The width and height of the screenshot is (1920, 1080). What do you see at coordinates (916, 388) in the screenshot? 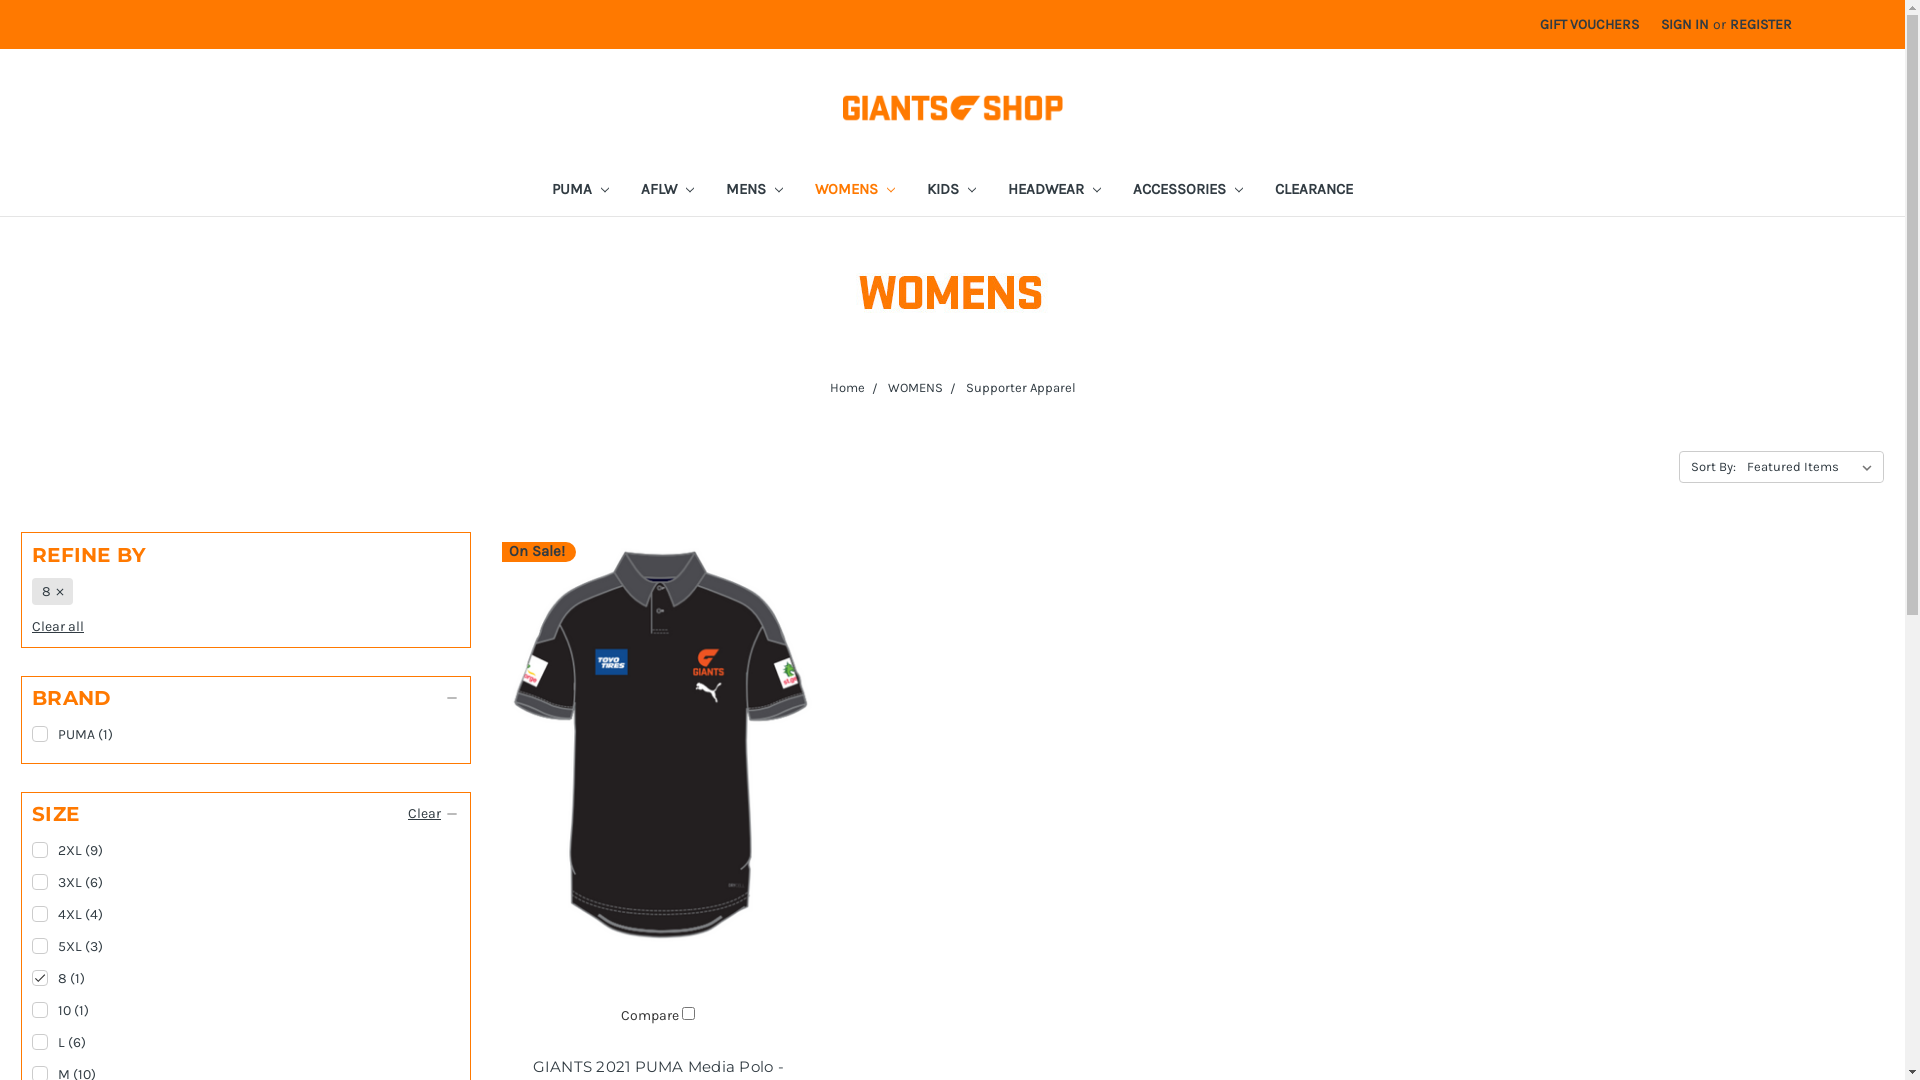
I see `WOMENS` at bounding box center [916, 388].